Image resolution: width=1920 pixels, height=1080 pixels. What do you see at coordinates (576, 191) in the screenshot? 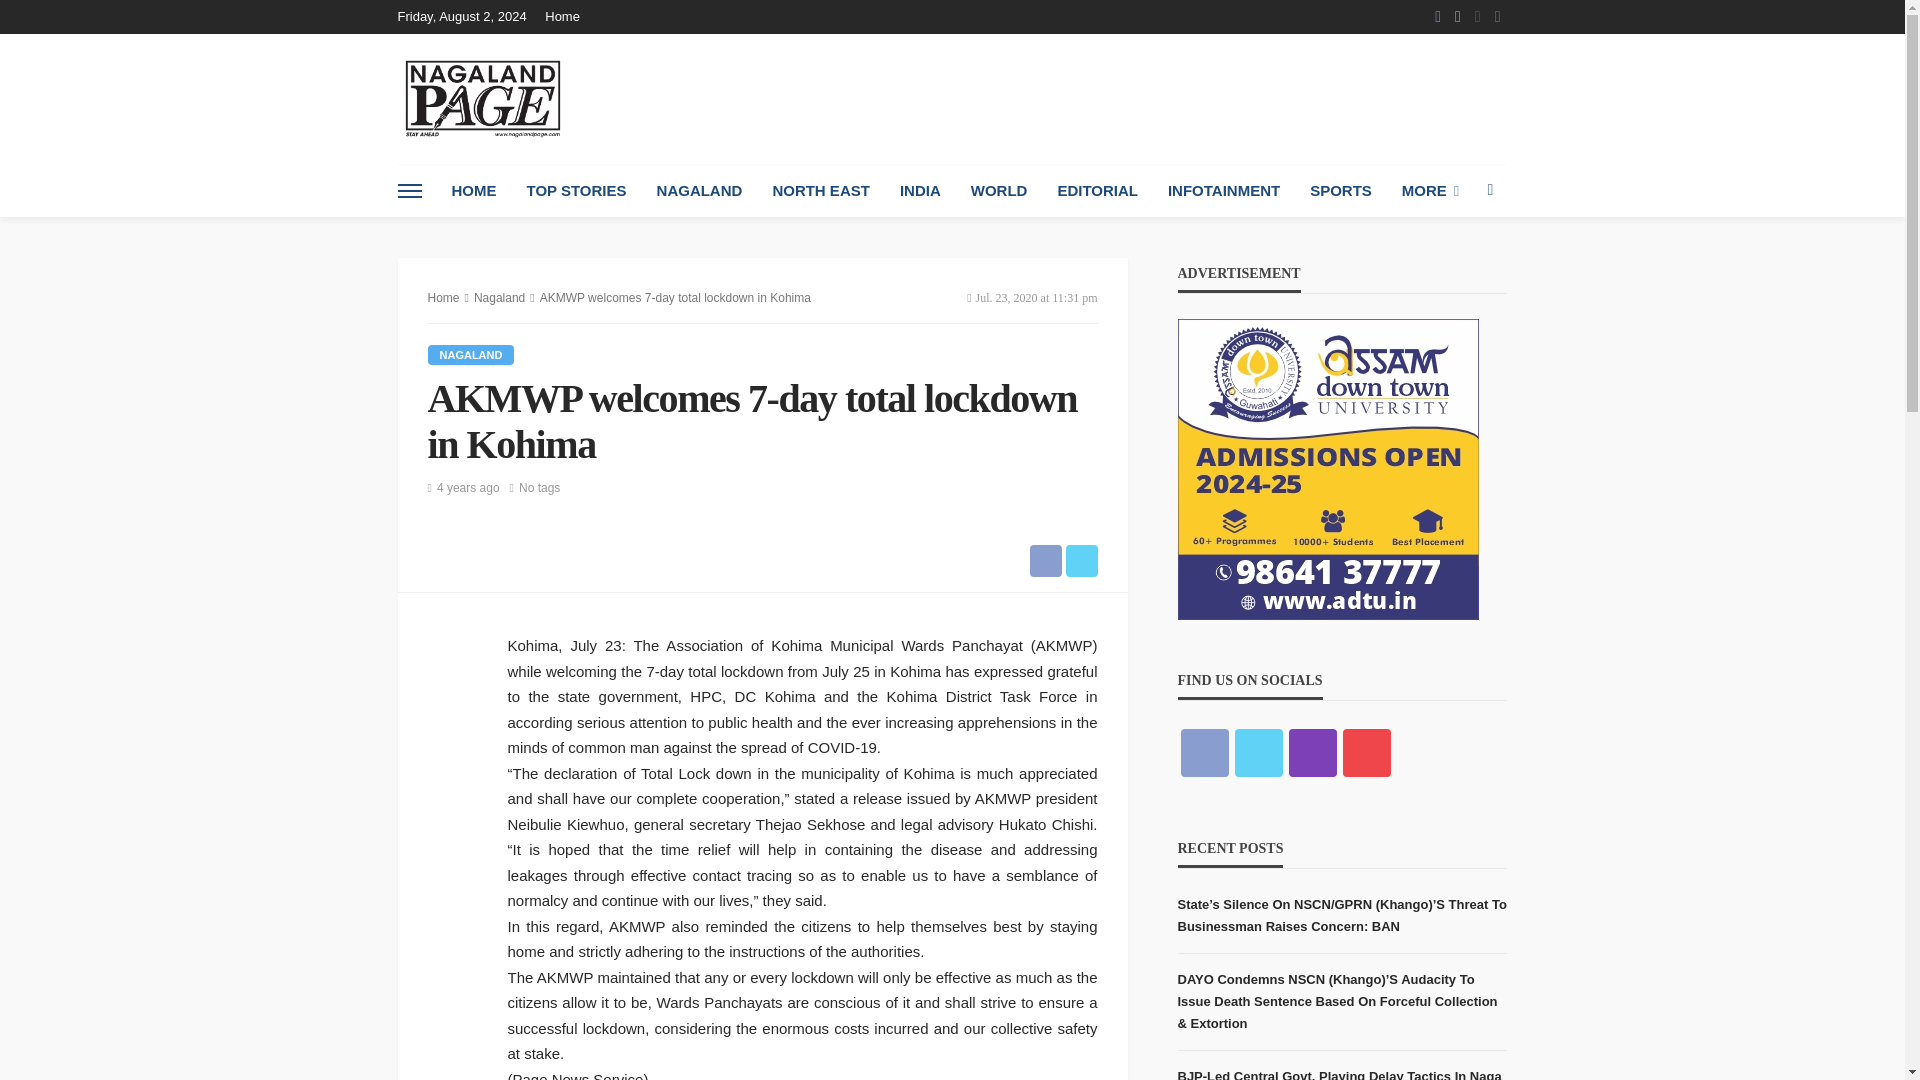
I see `TOP STORIES` at bounding box center [576, 191].